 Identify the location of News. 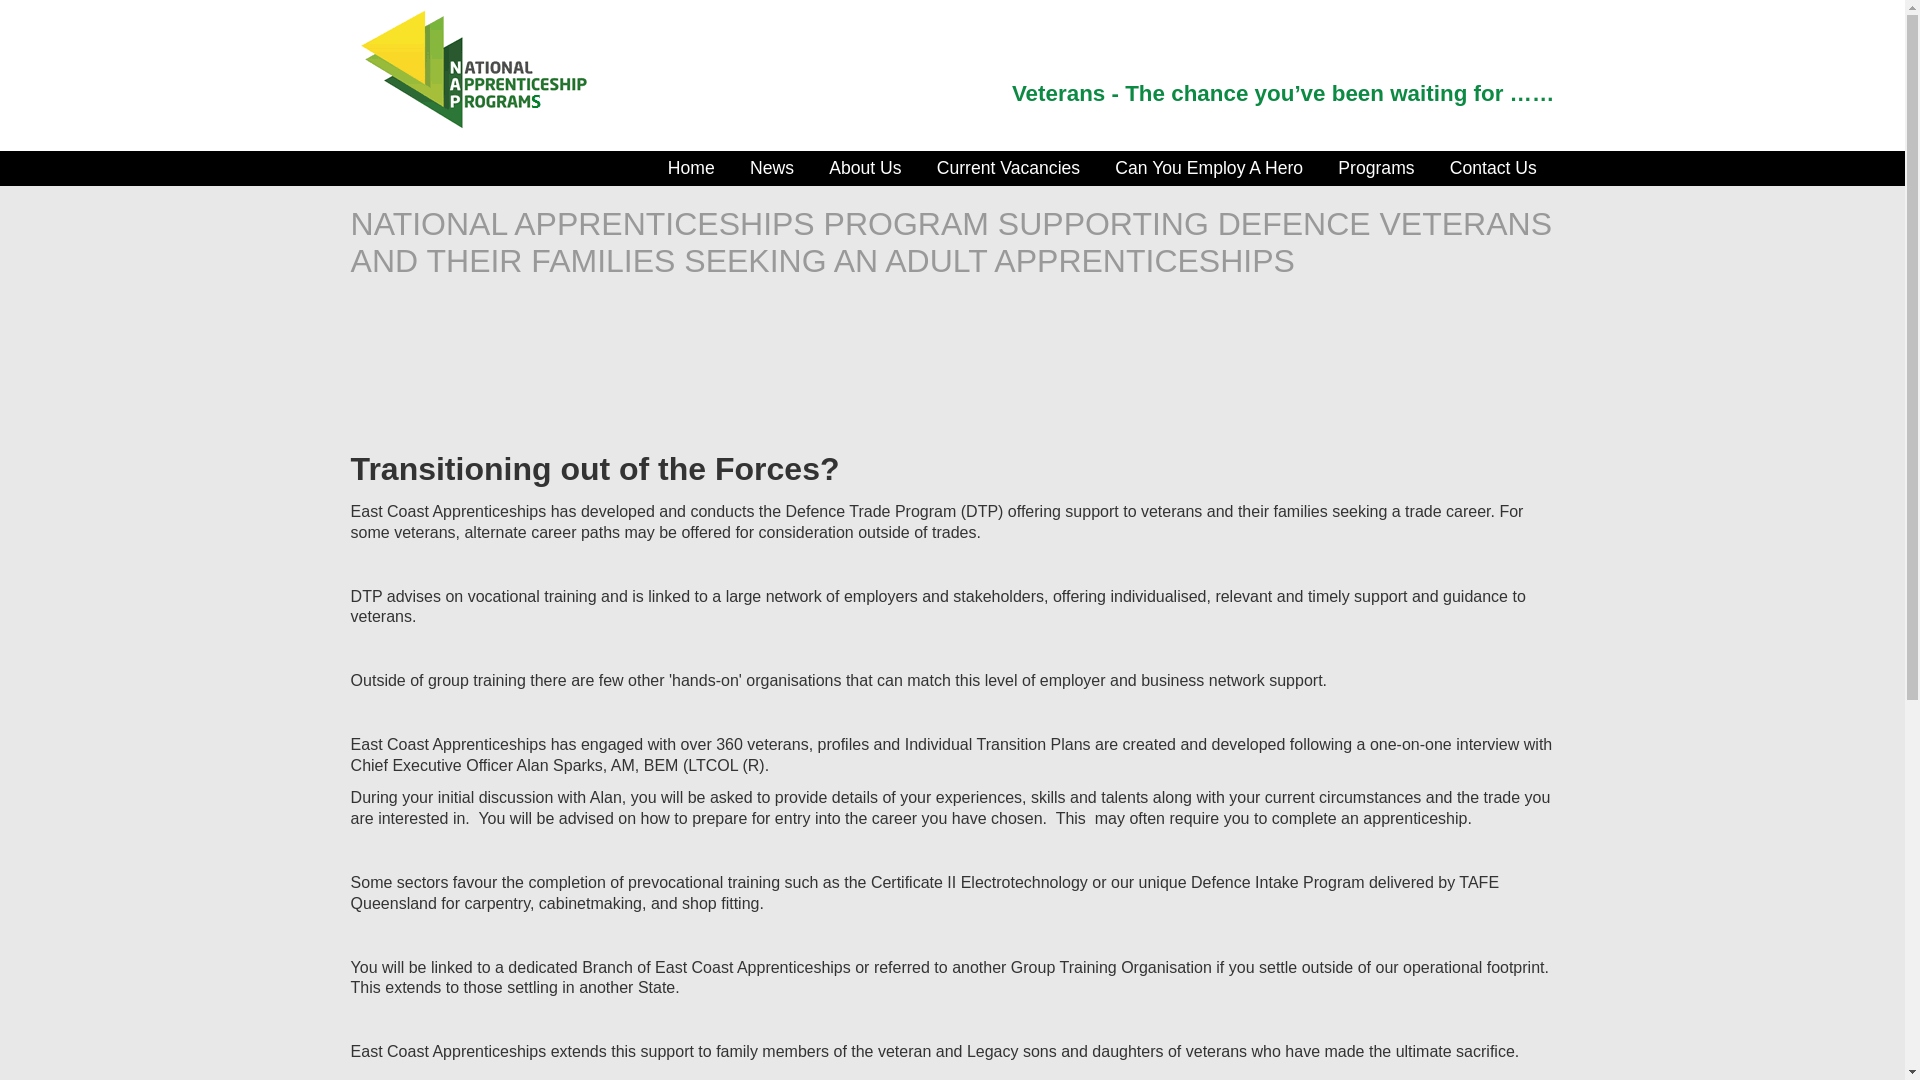
(772, 168).